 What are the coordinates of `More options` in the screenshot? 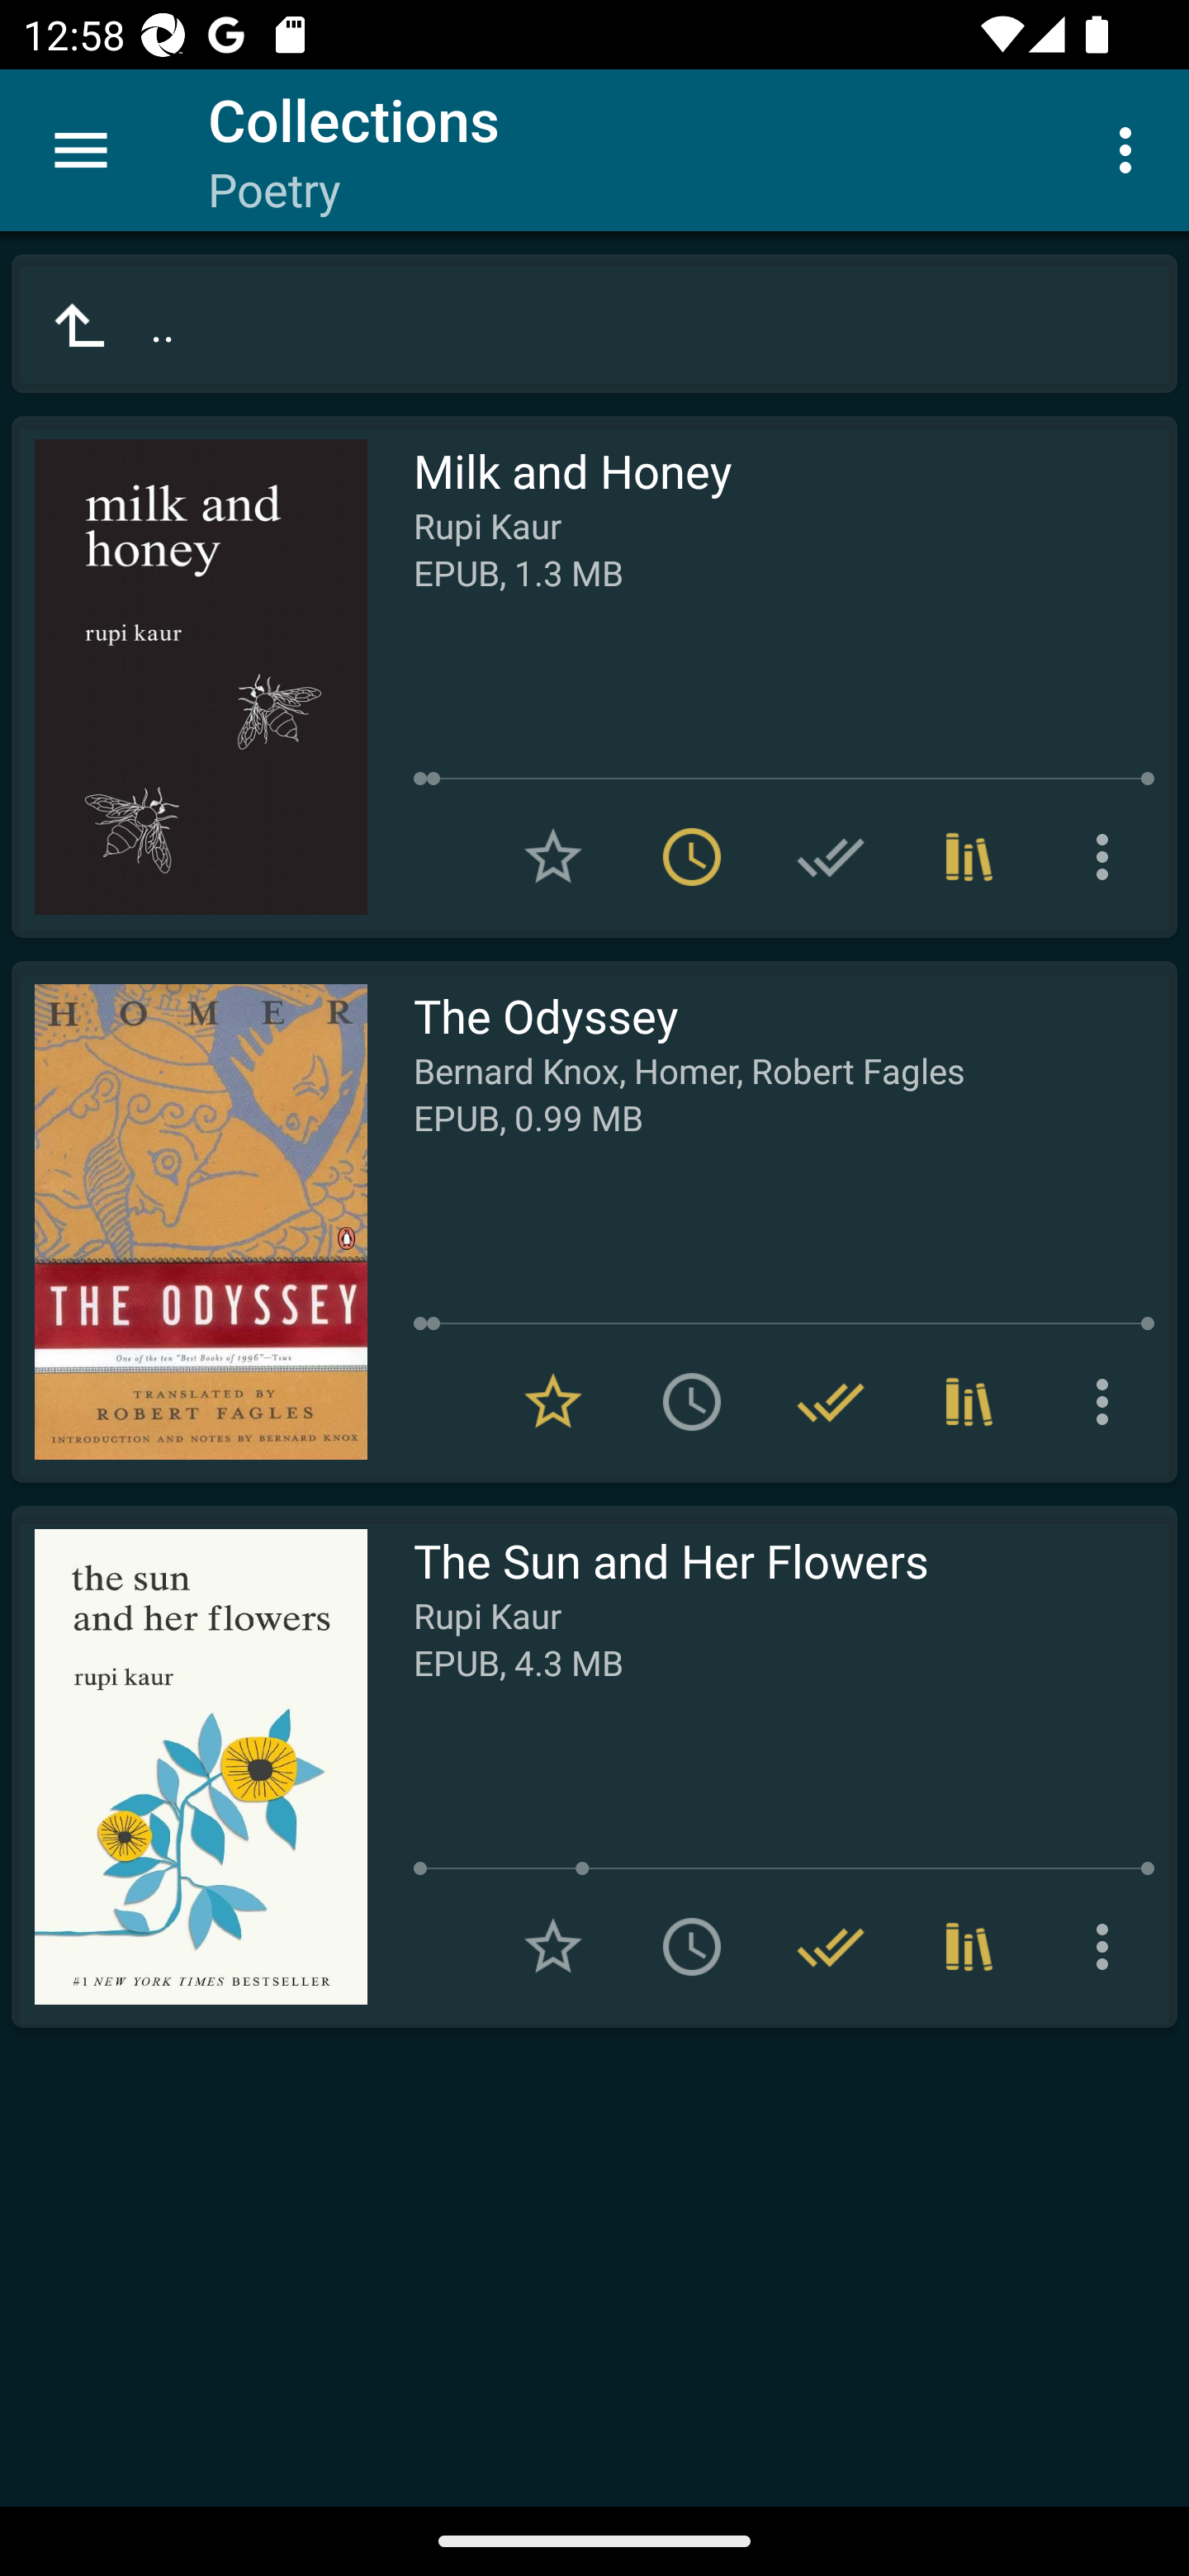 It's located at (1108, 857).